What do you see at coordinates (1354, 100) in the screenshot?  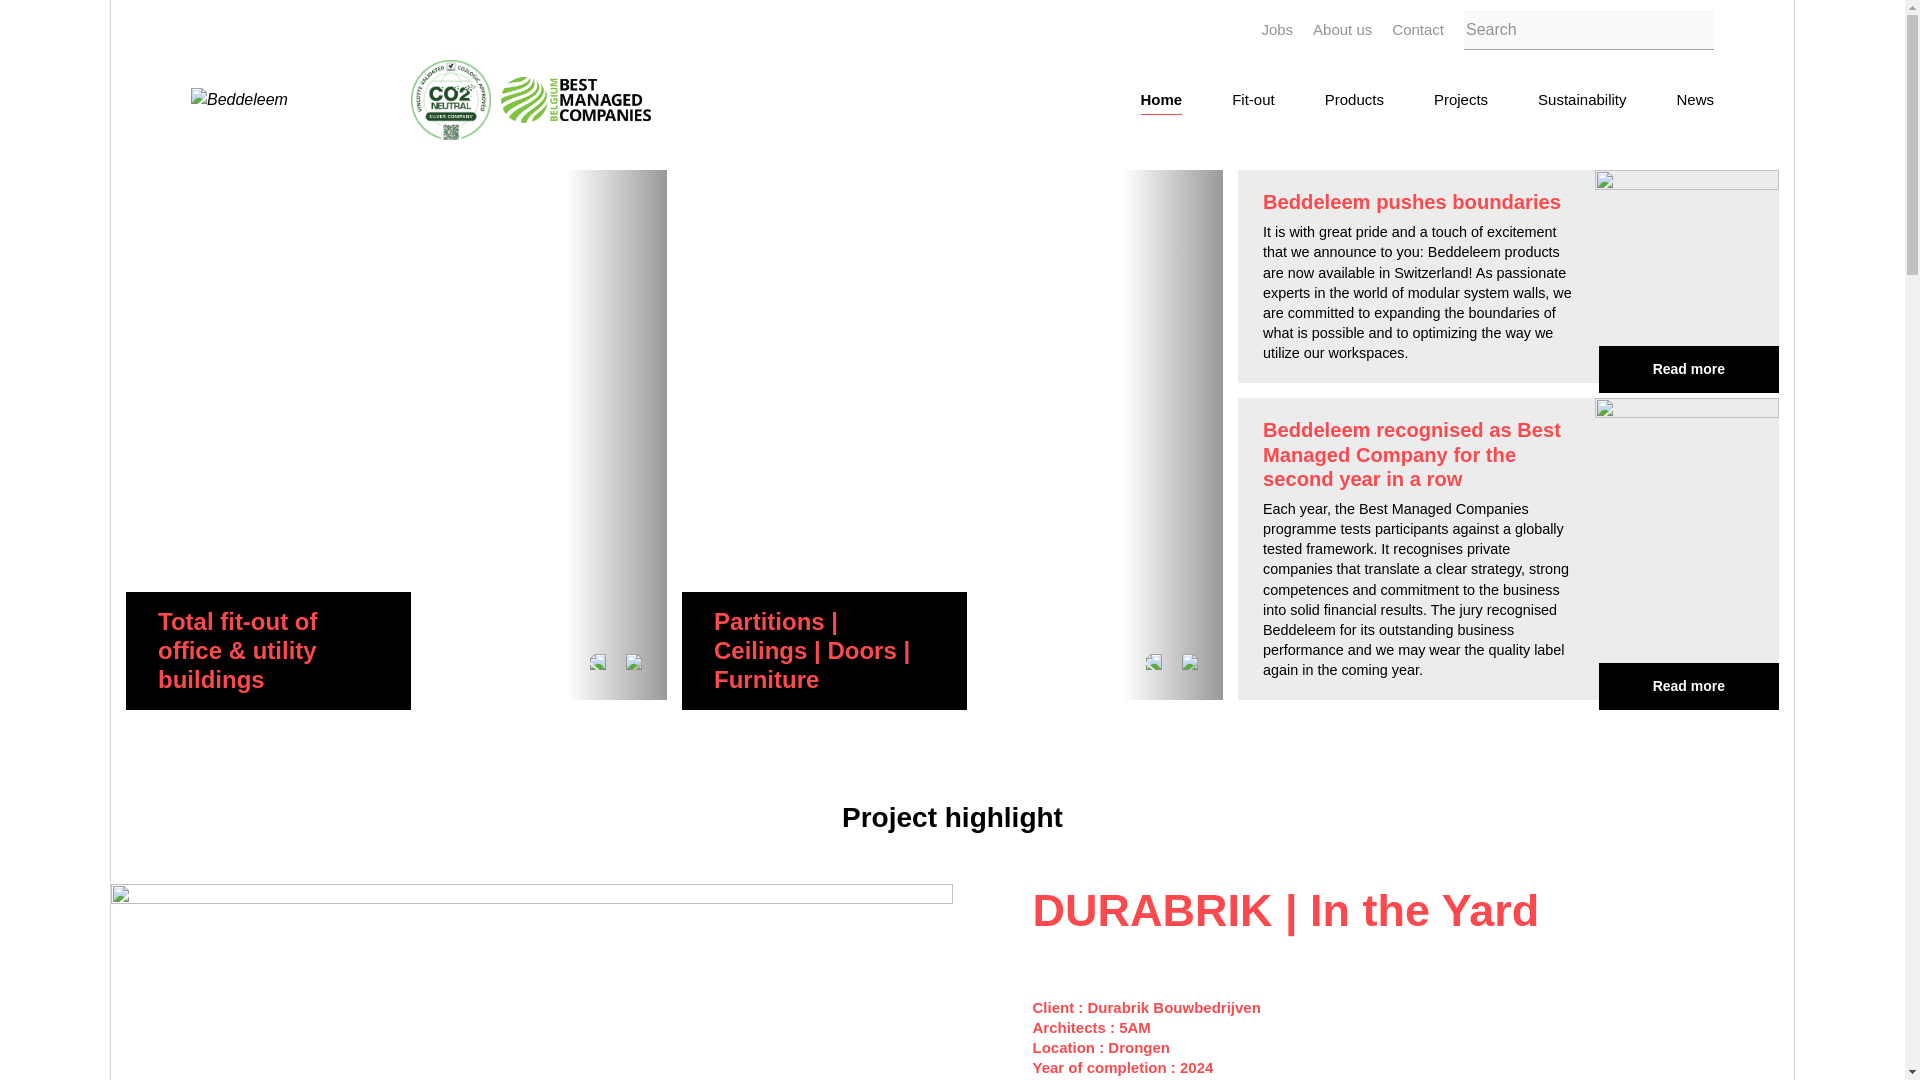 I see `Products` at bounding box center [1354, 100].